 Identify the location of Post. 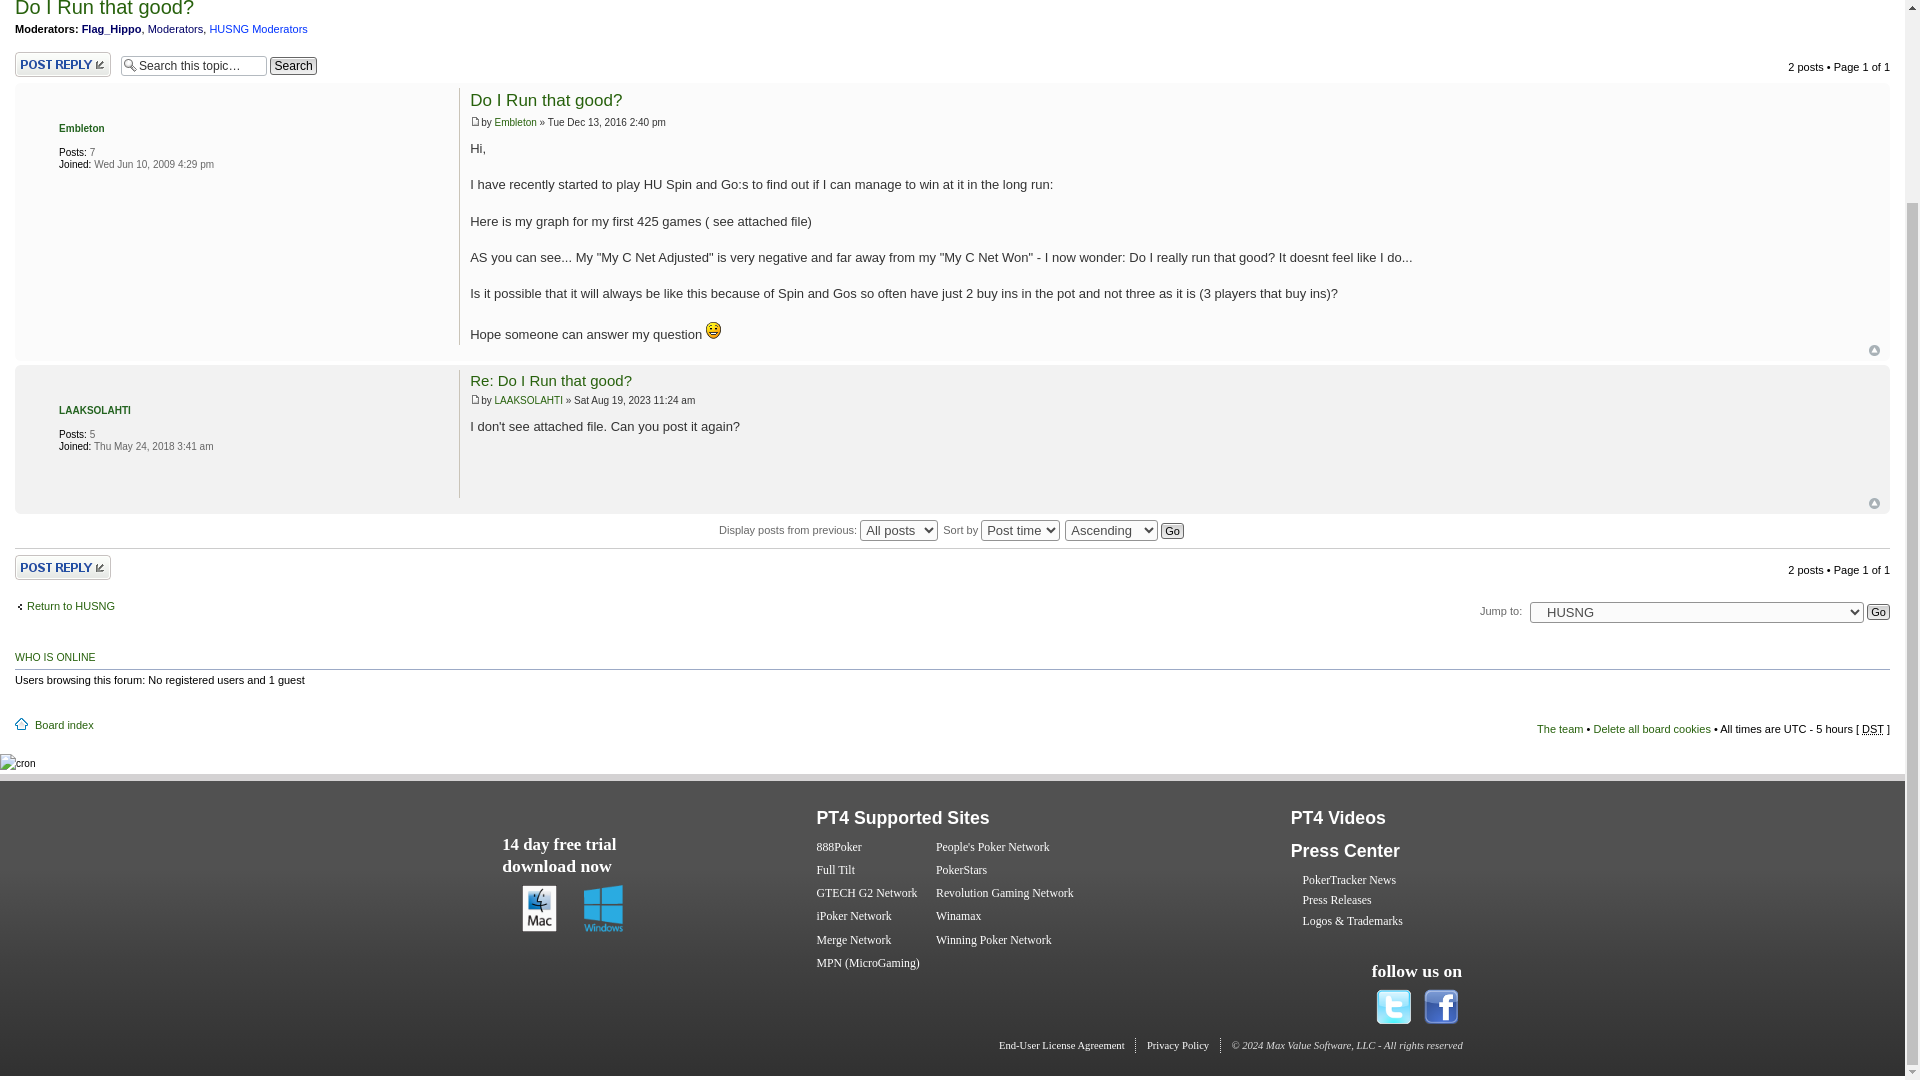
(476, 399).